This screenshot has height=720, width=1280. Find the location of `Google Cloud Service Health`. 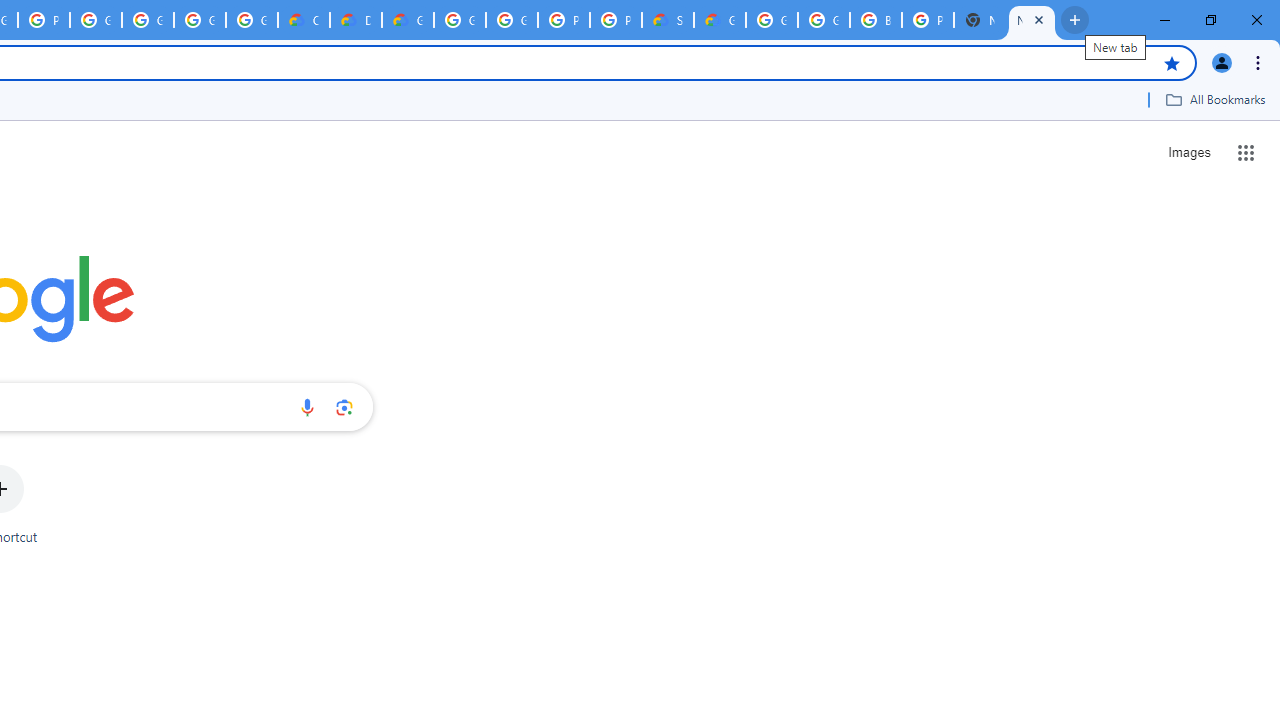

Google Cloud Service Health is located at coordinates (720, 20).